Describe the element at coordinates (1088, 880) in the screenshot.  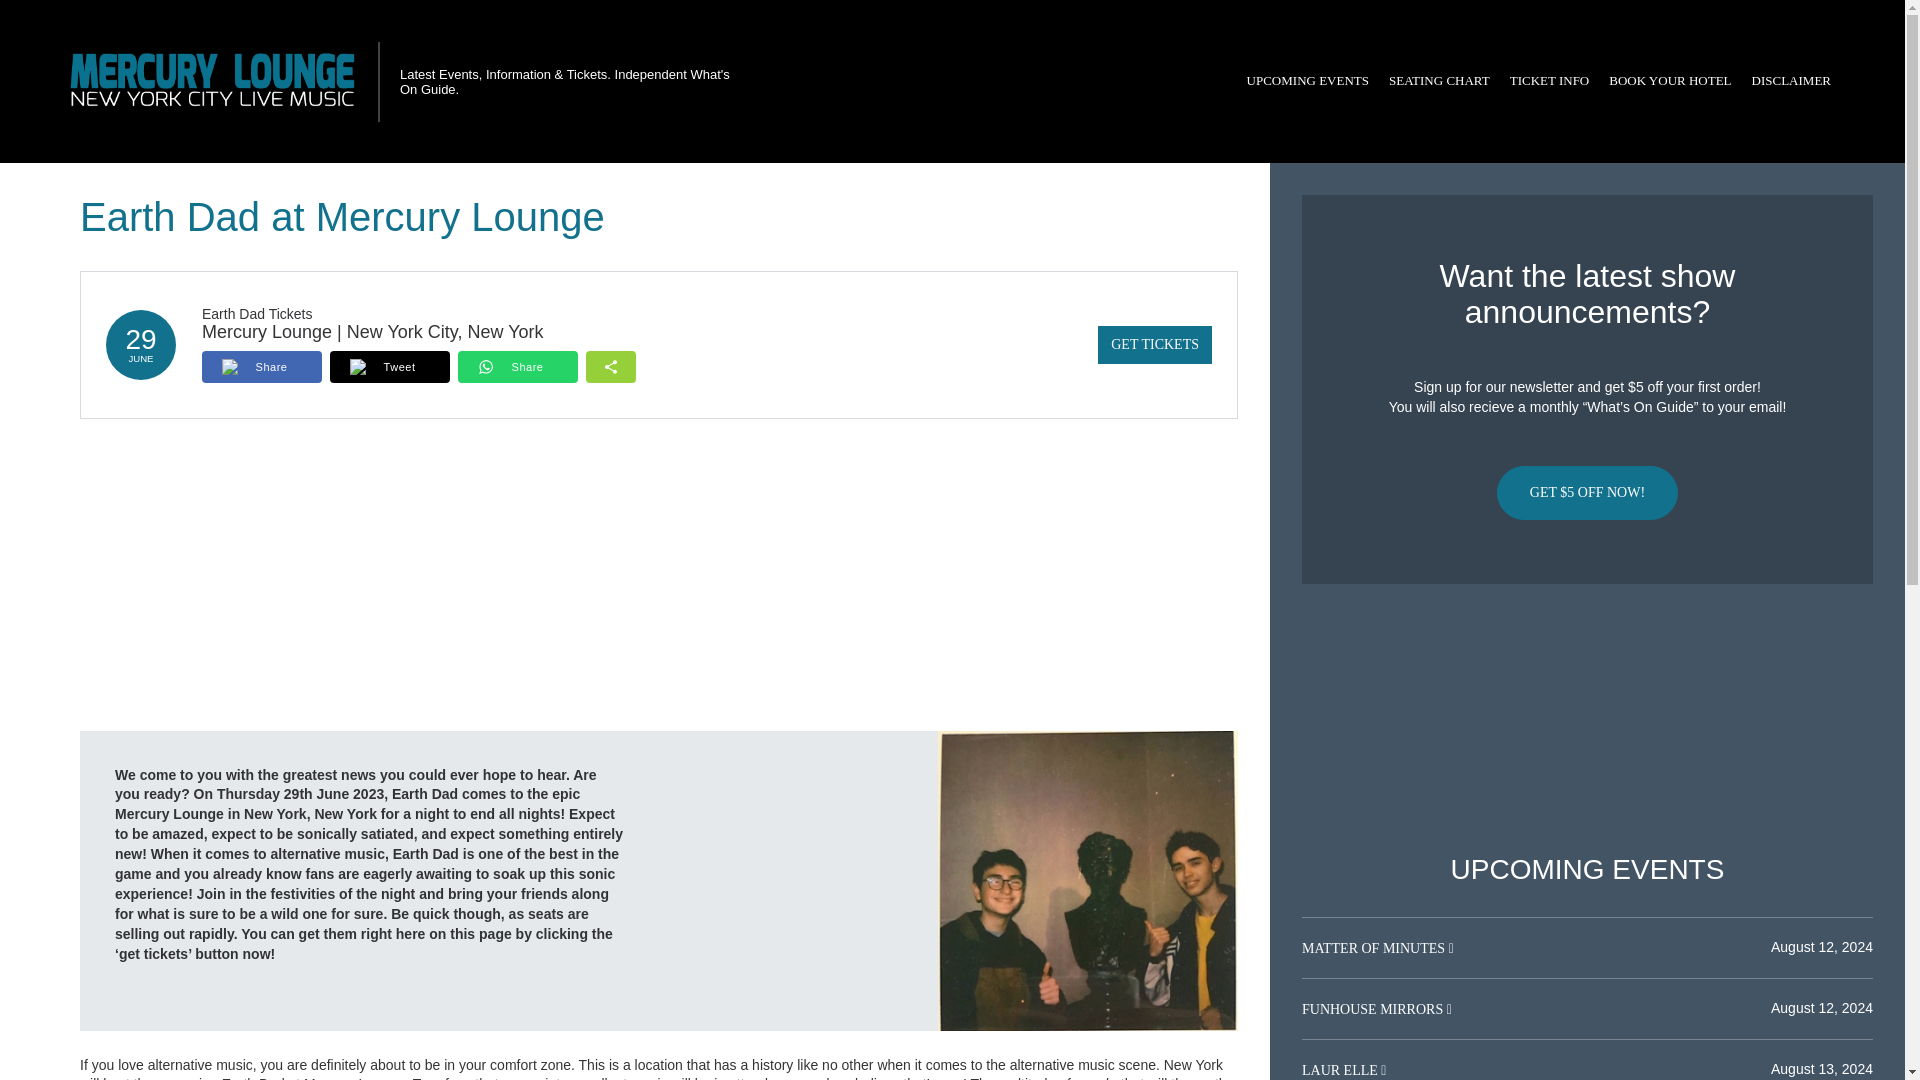
I see `Earth Dad at Mercury Lounge` at that location.